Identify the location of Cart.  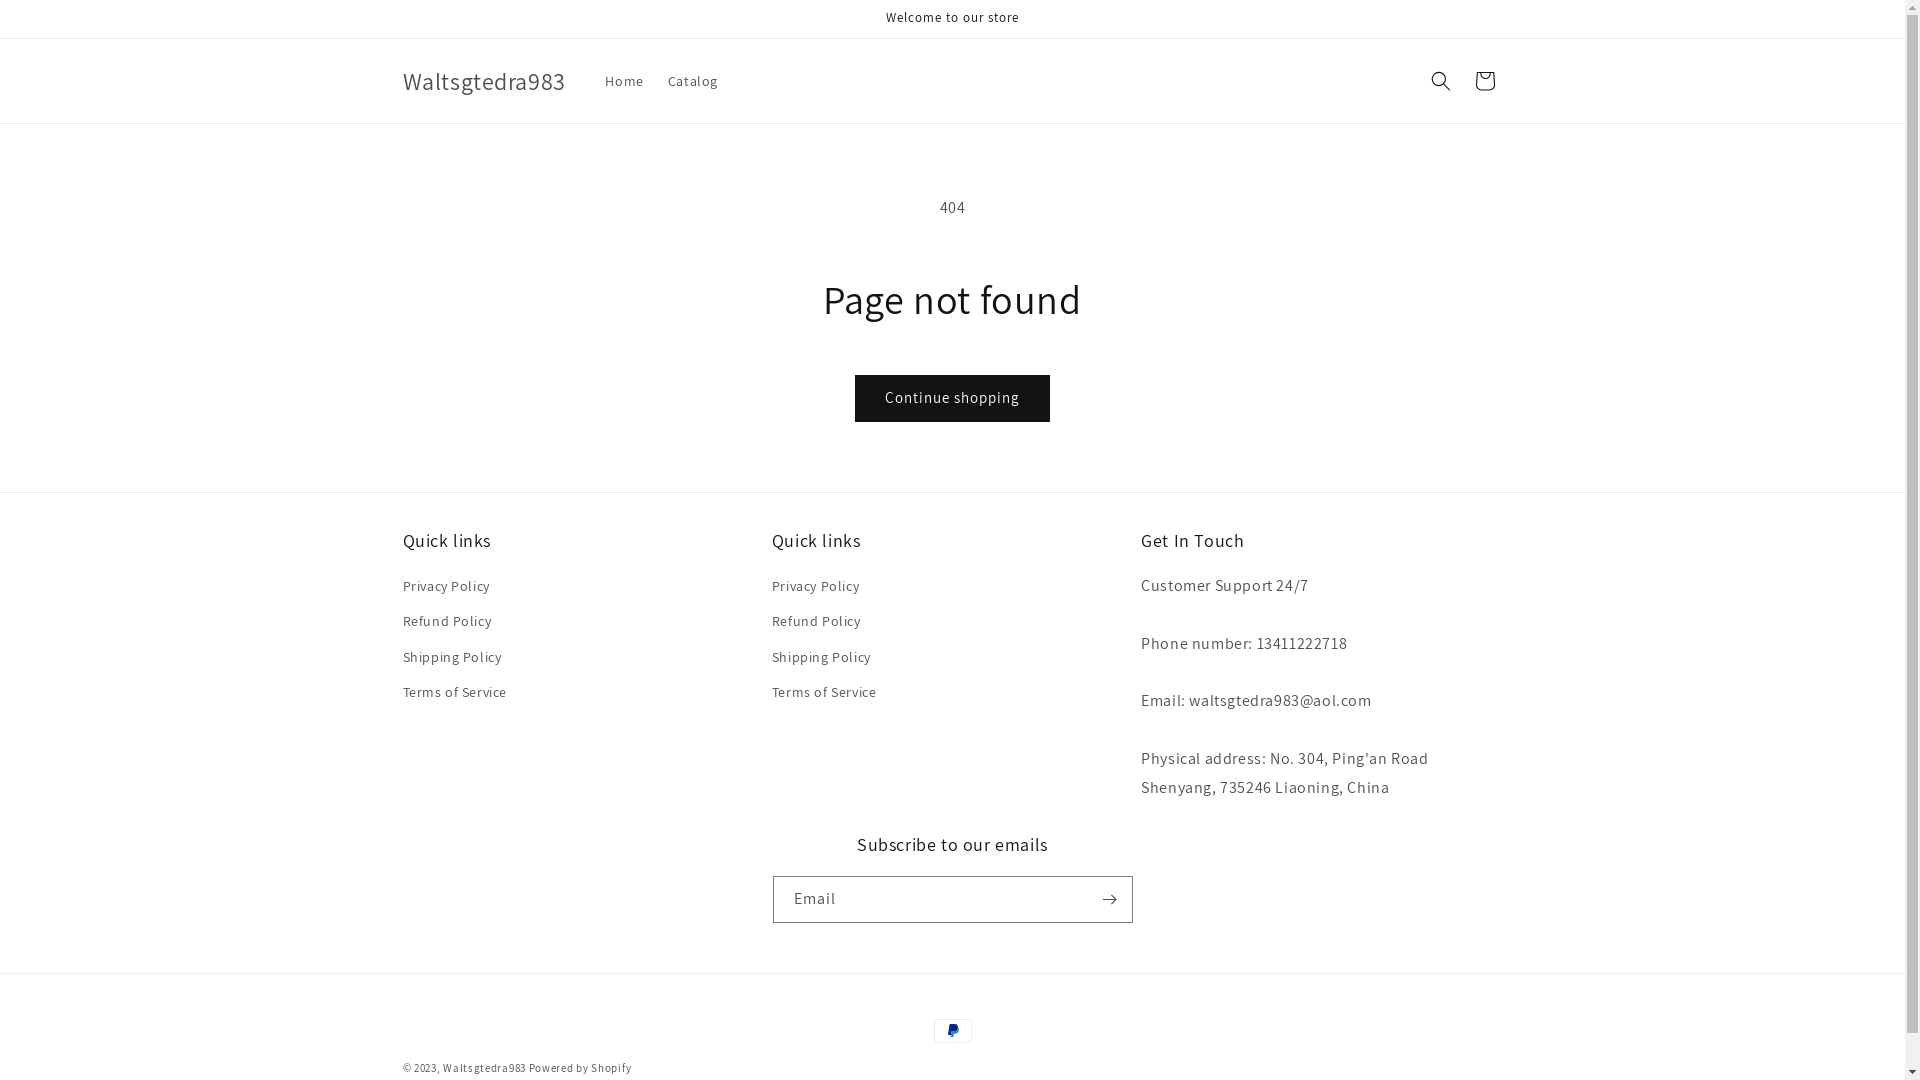
(1484, 81).